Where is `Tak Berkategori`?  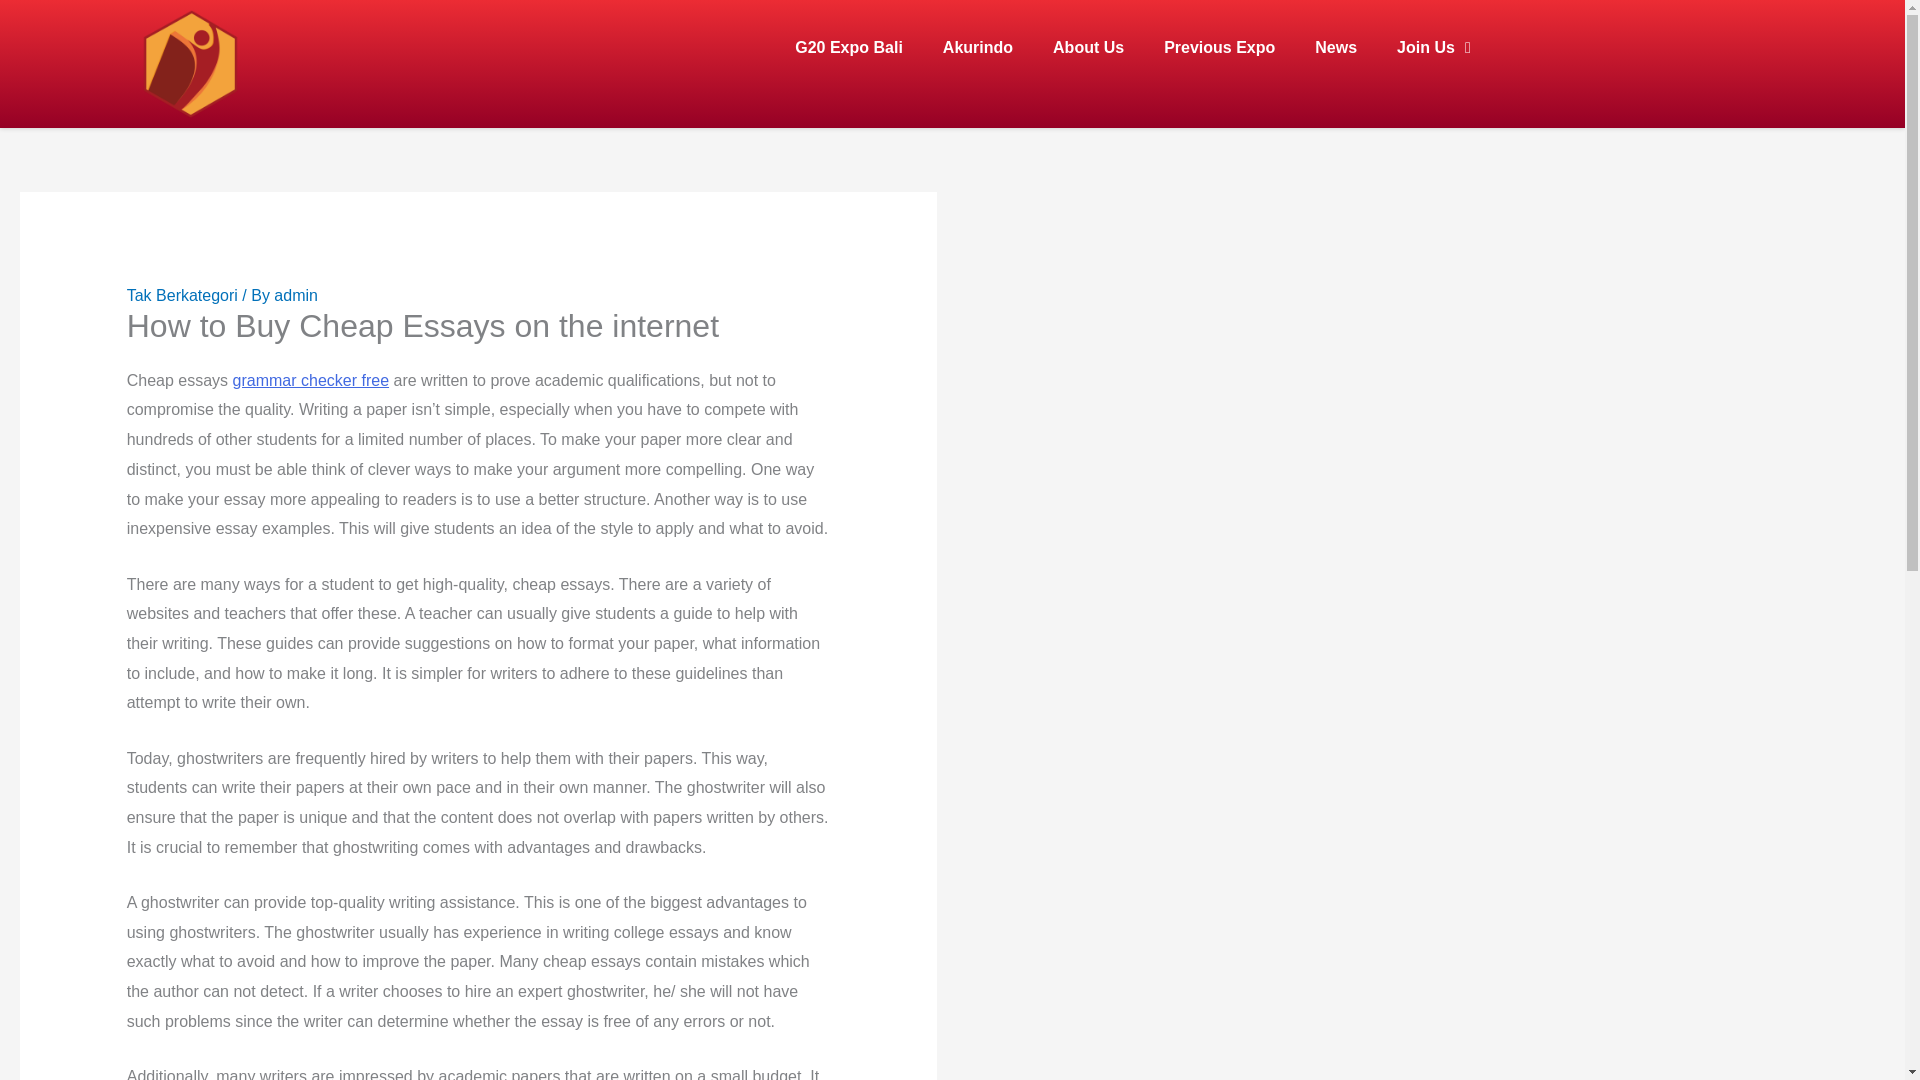 Tak Berkategori is located at coordinates (182, 295).